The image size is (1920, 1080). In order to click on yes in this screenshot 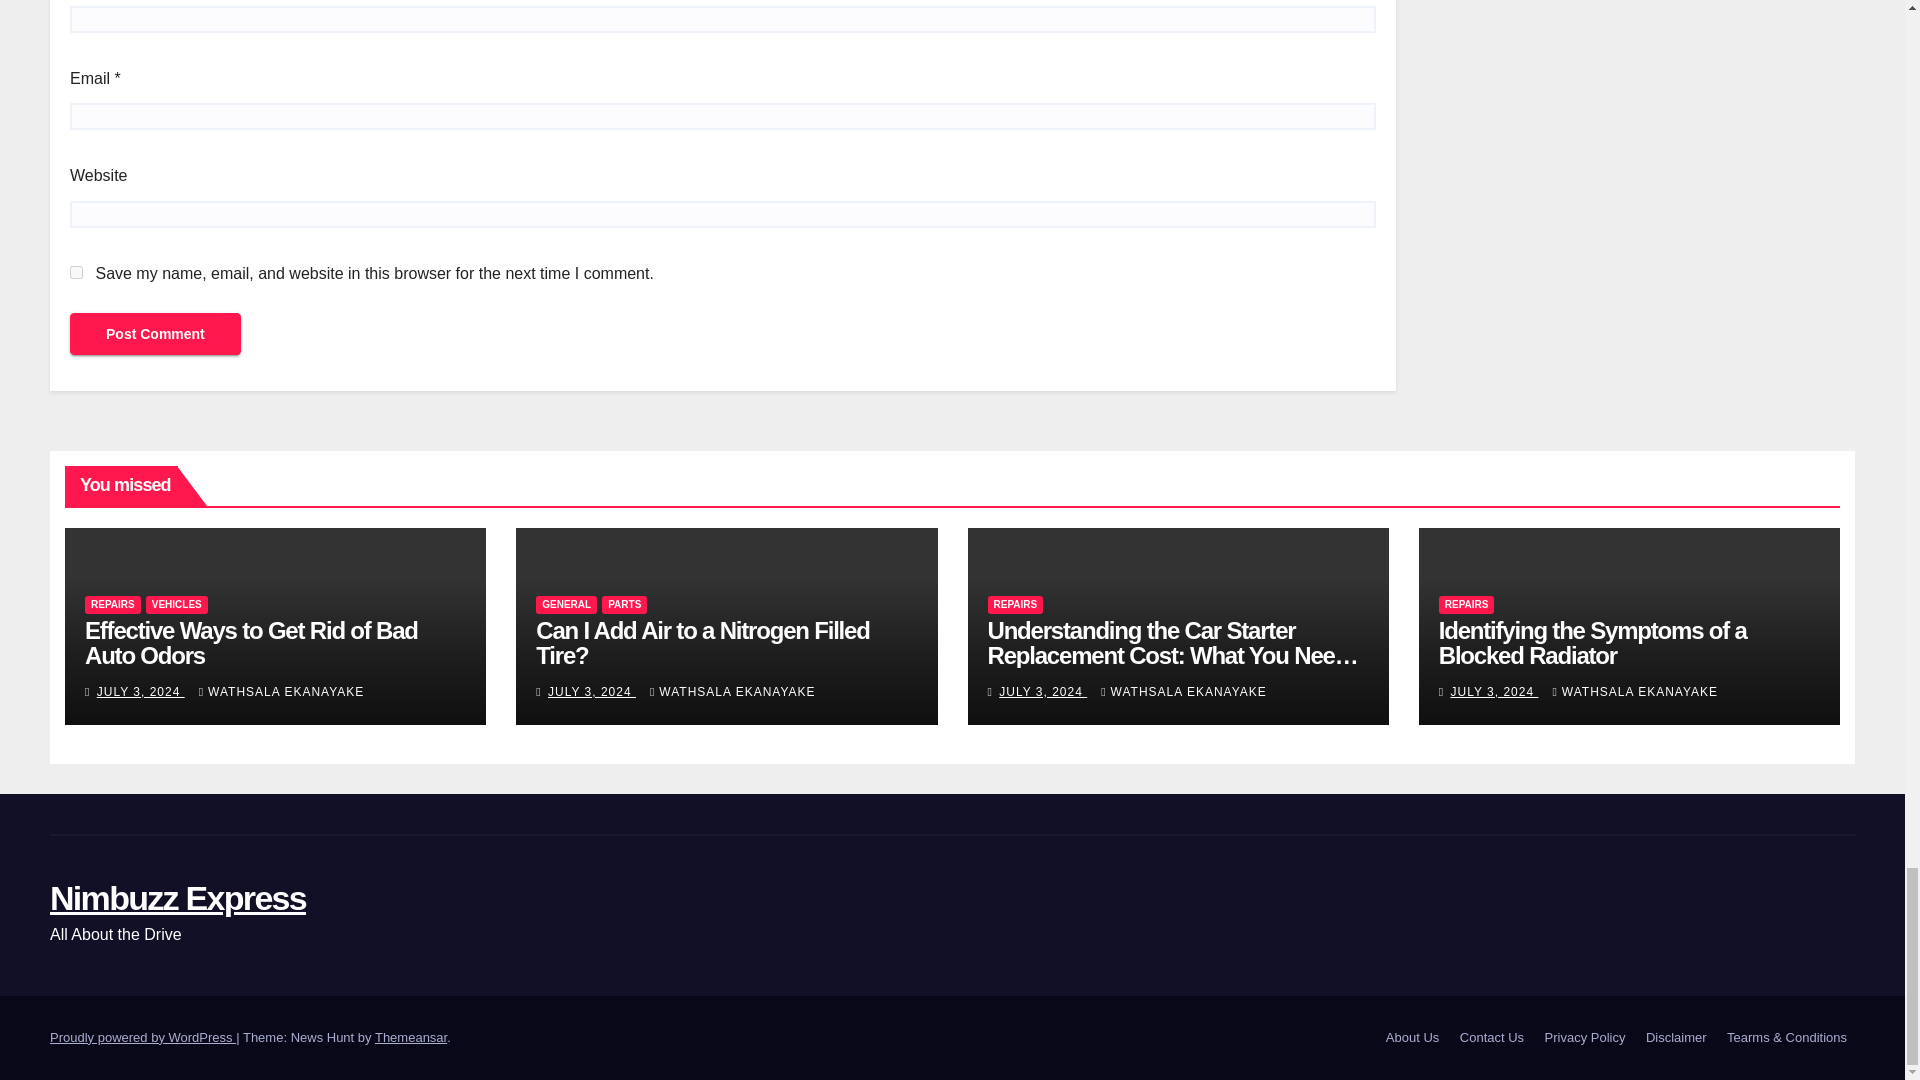, I will do `click(76, 272)`.